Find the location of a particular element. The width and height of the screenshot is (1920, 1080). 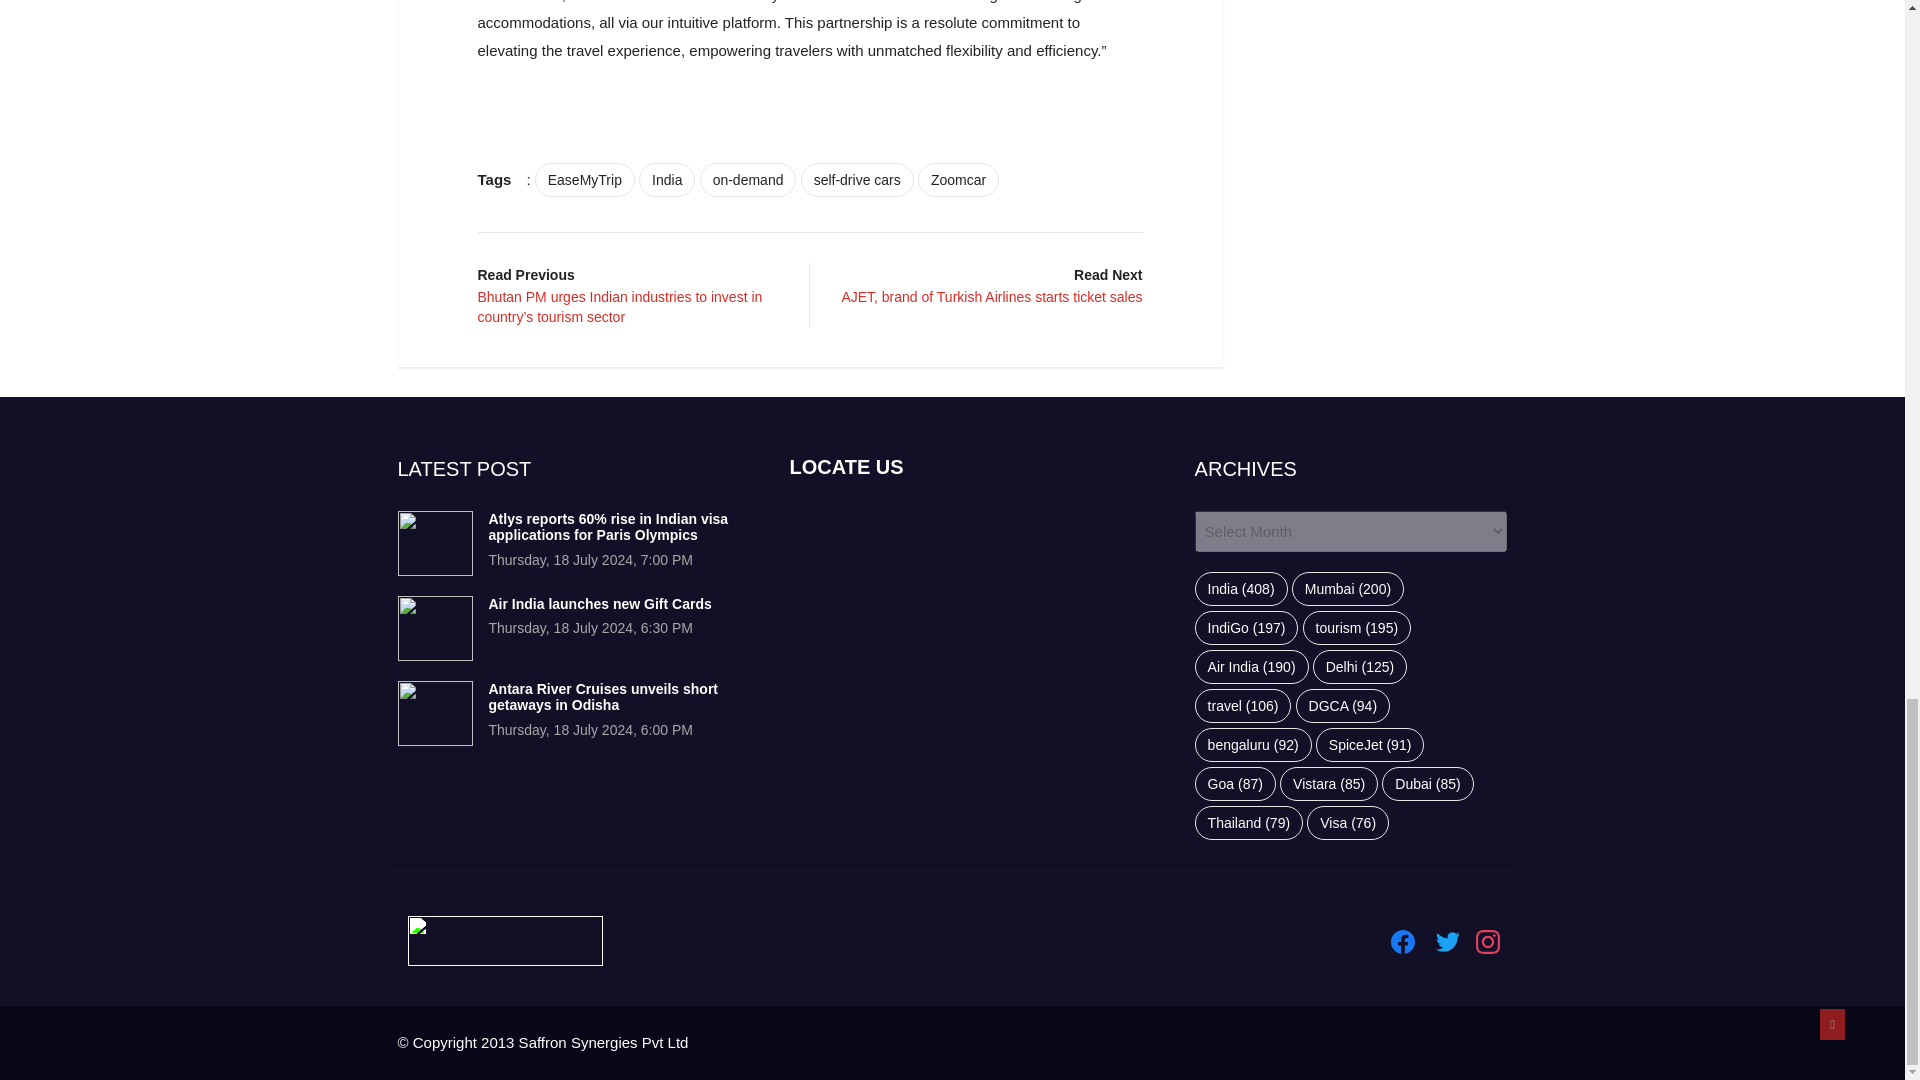

Antara River Cruises unveils short getaways in Odisha is located at coordinates (434, 714).